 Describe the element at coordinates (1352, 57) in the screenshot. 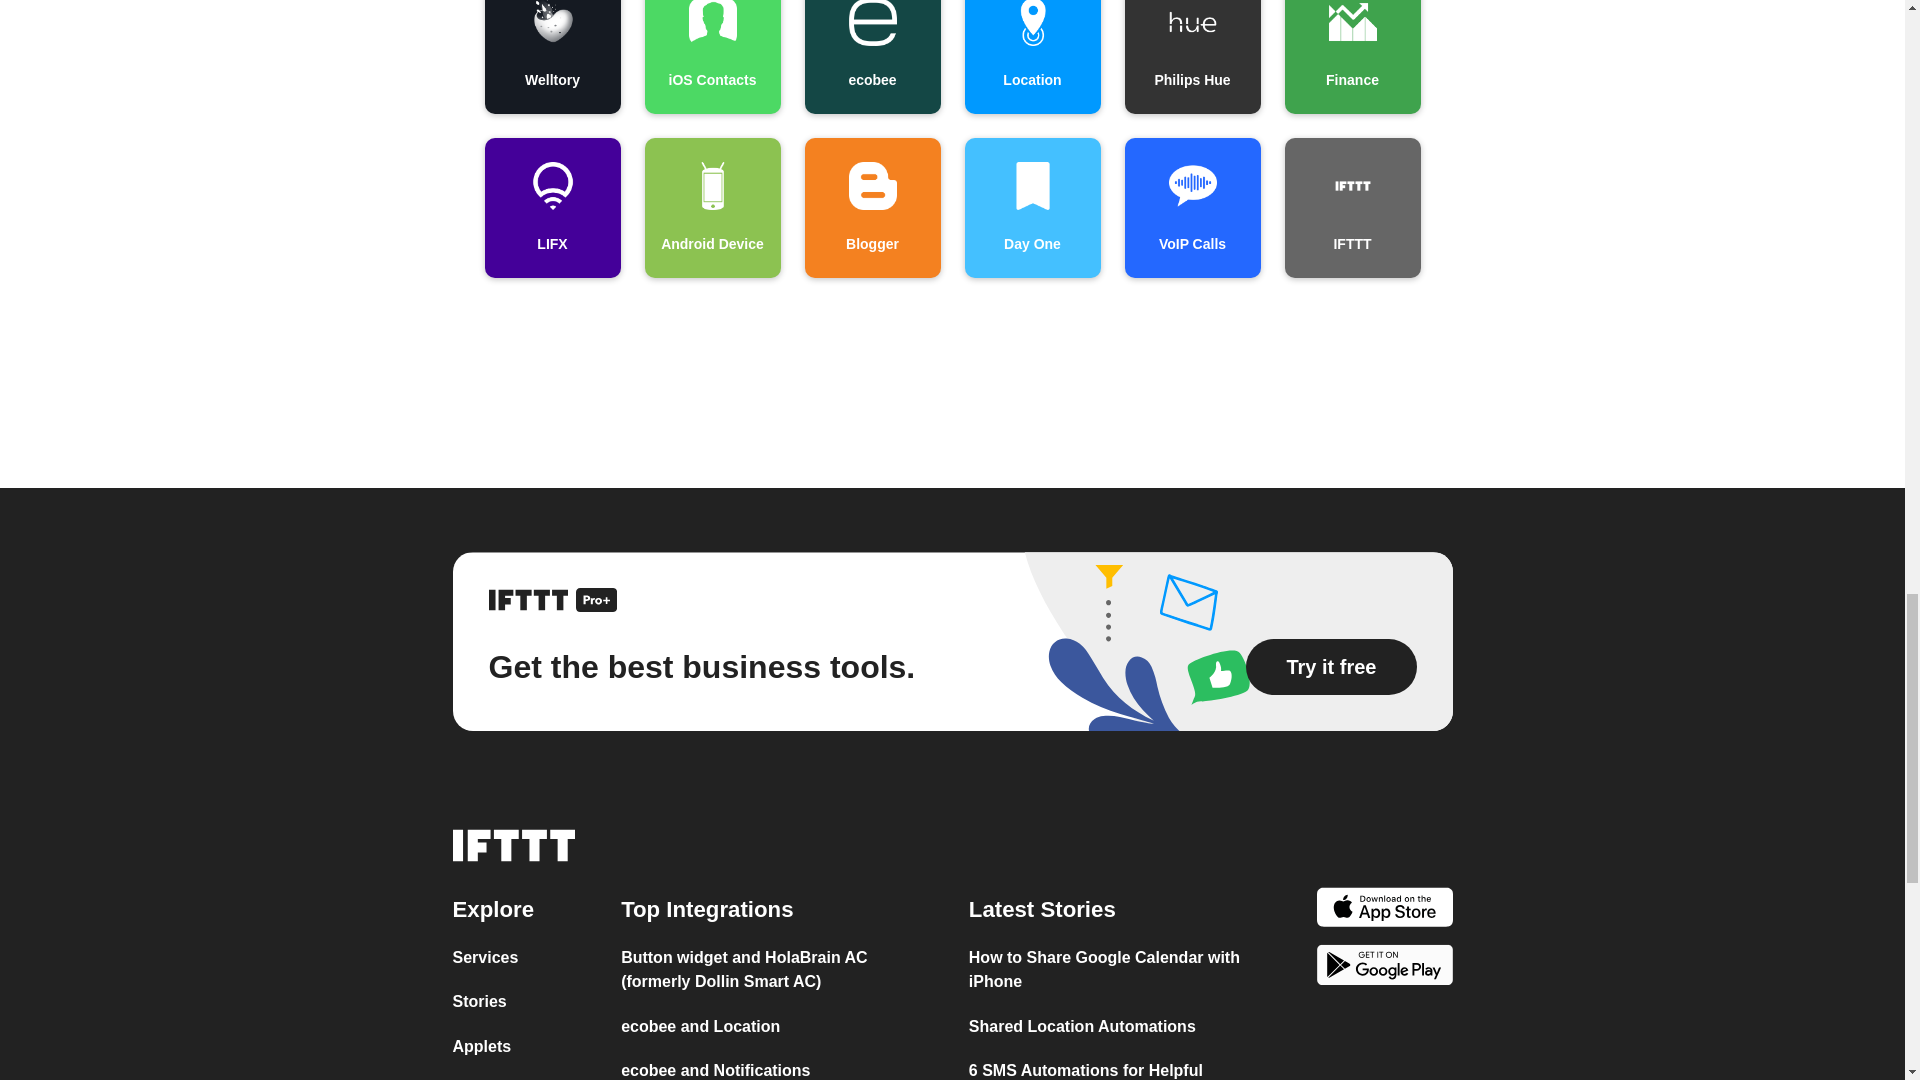

I see `Finance` at that location.